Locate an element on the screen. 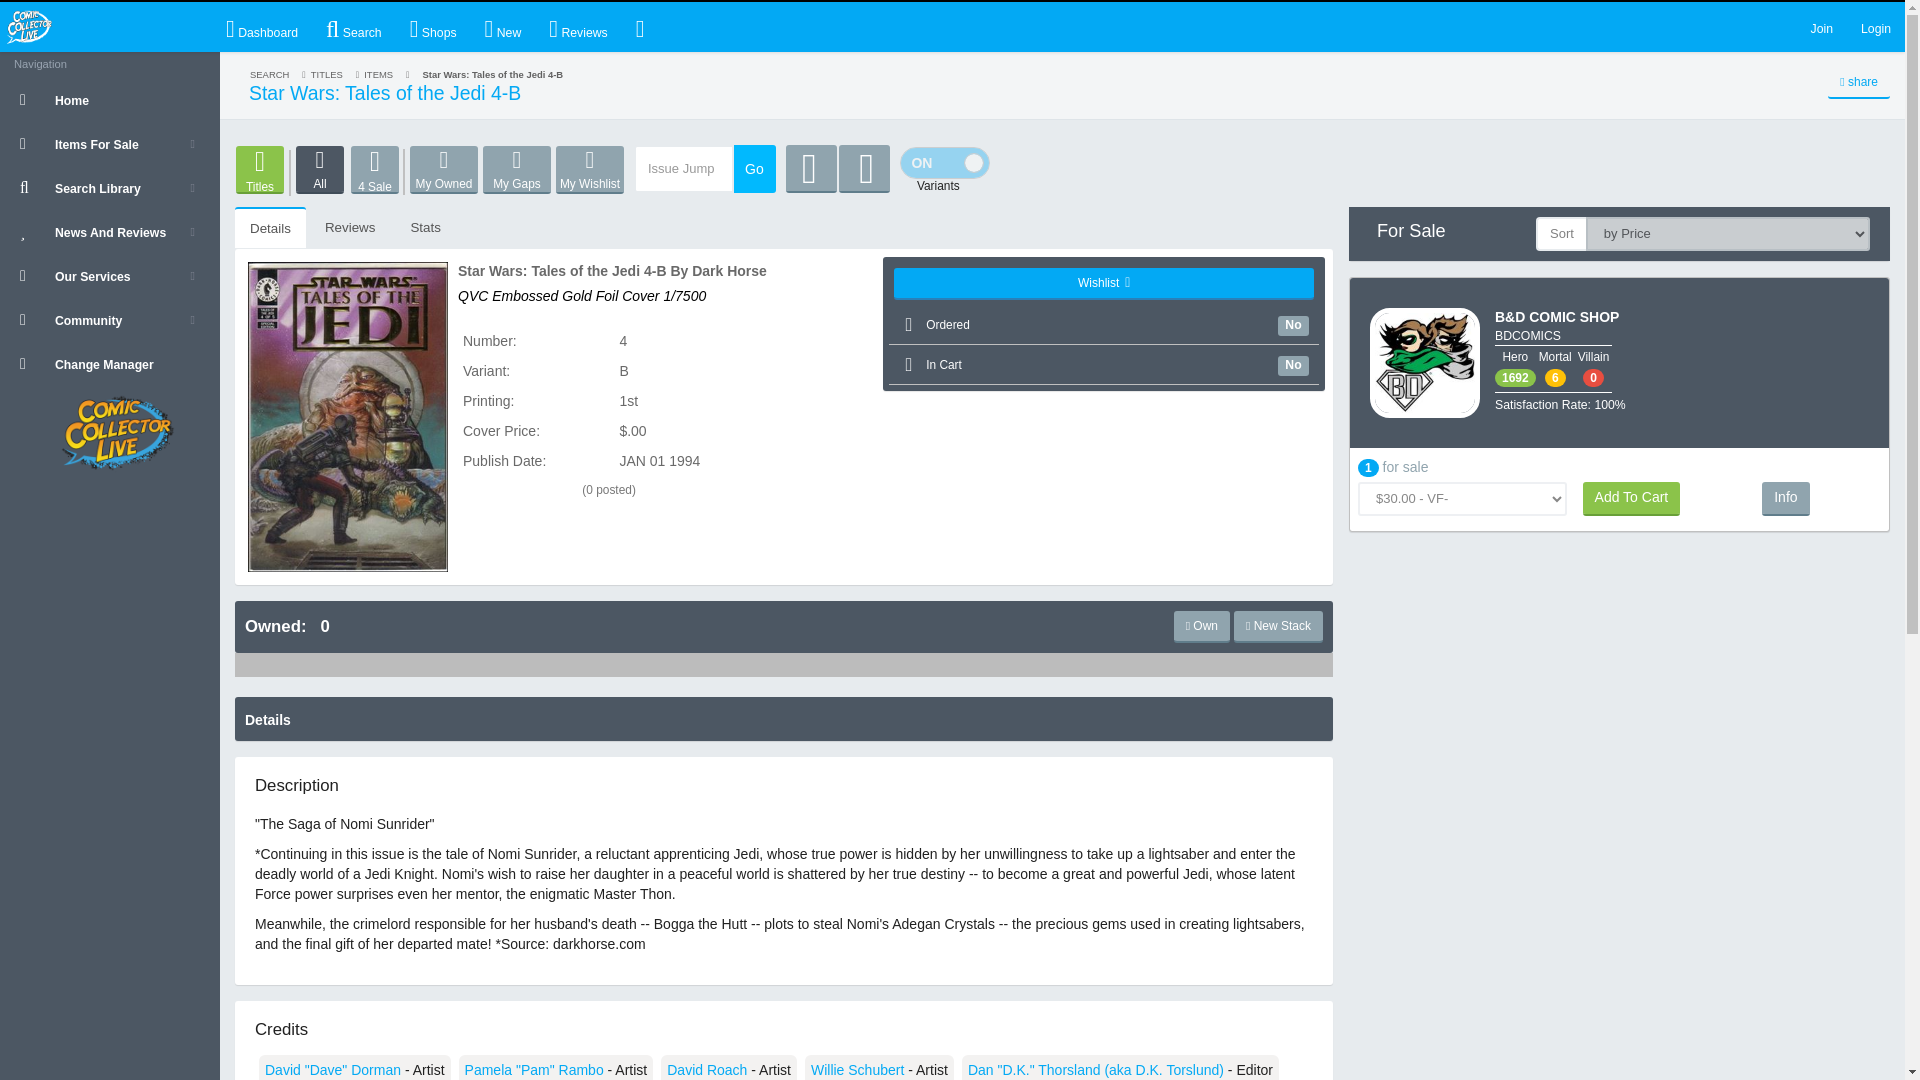 The image size is (1920, 1080). Change Manager is located at coordinates (110, 364).